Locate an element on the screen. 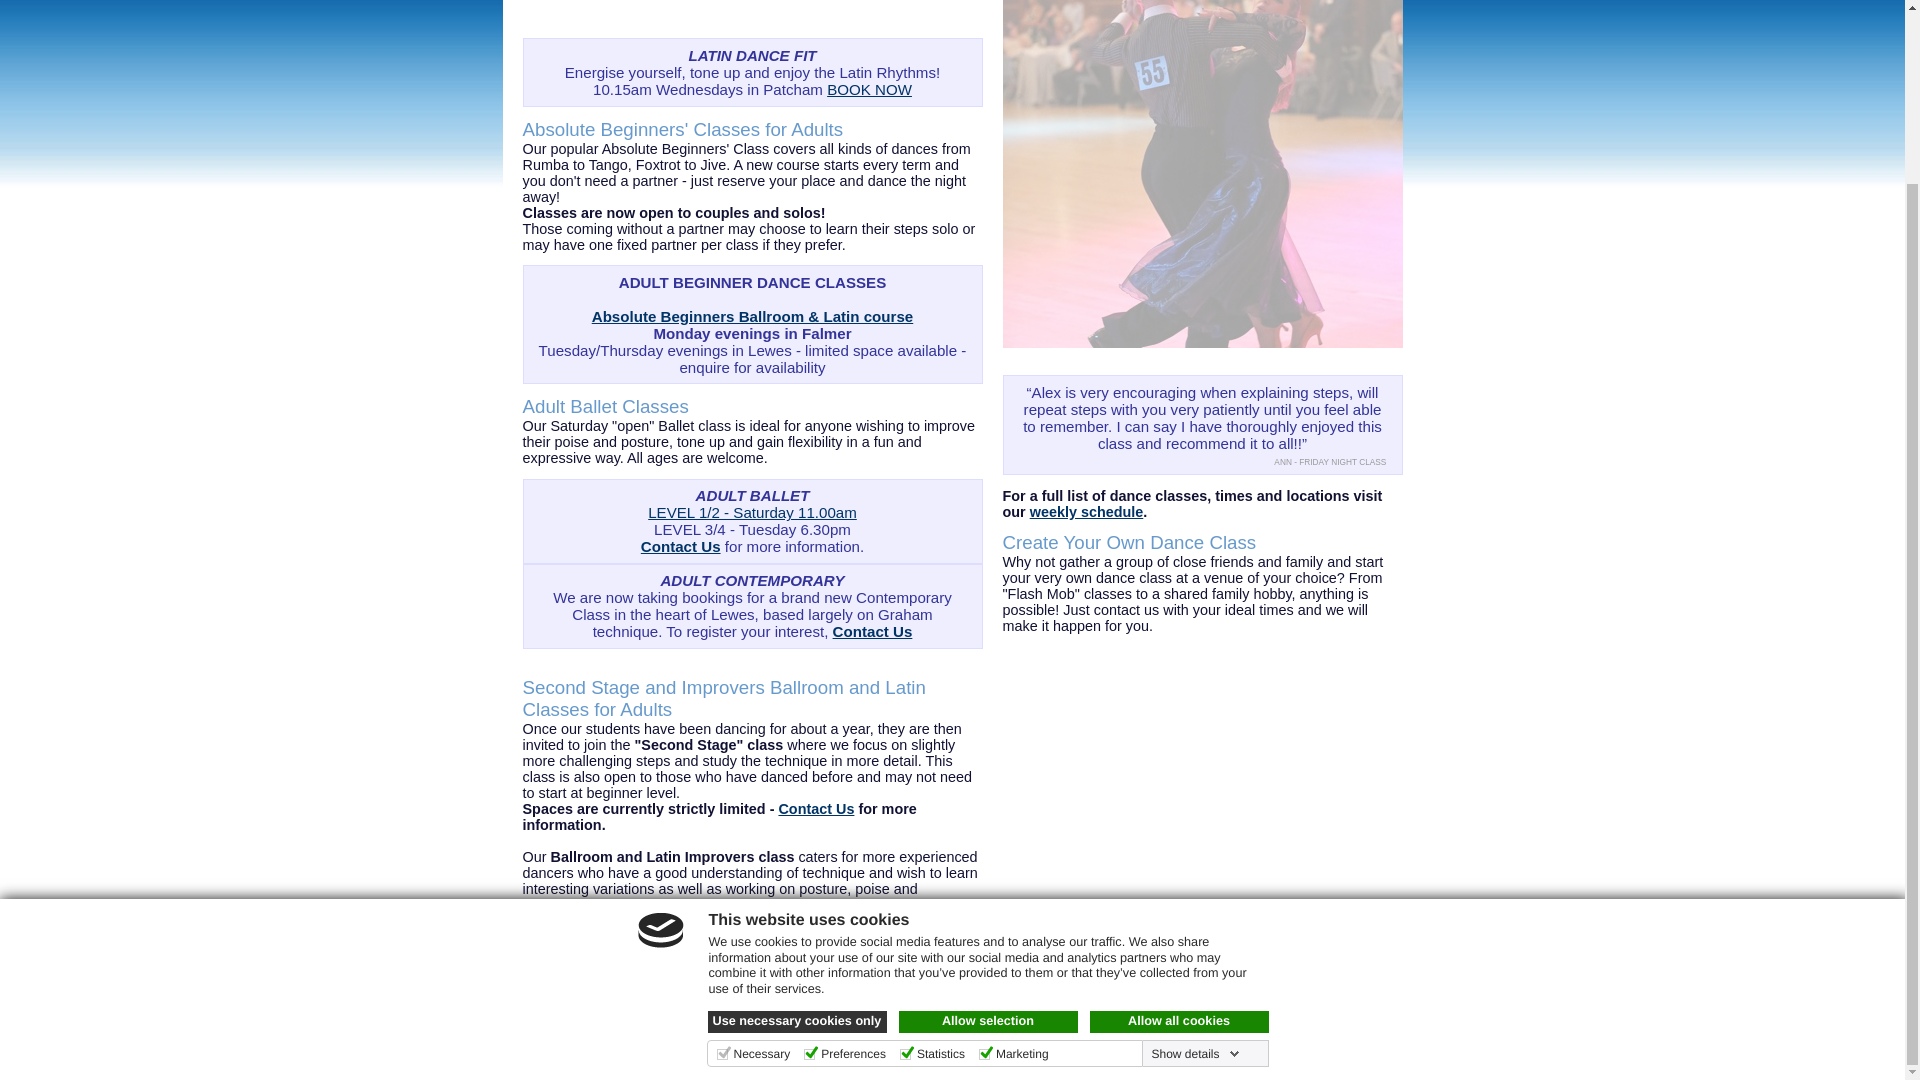  Allow all cookies is located at coordinates (1180, 814).